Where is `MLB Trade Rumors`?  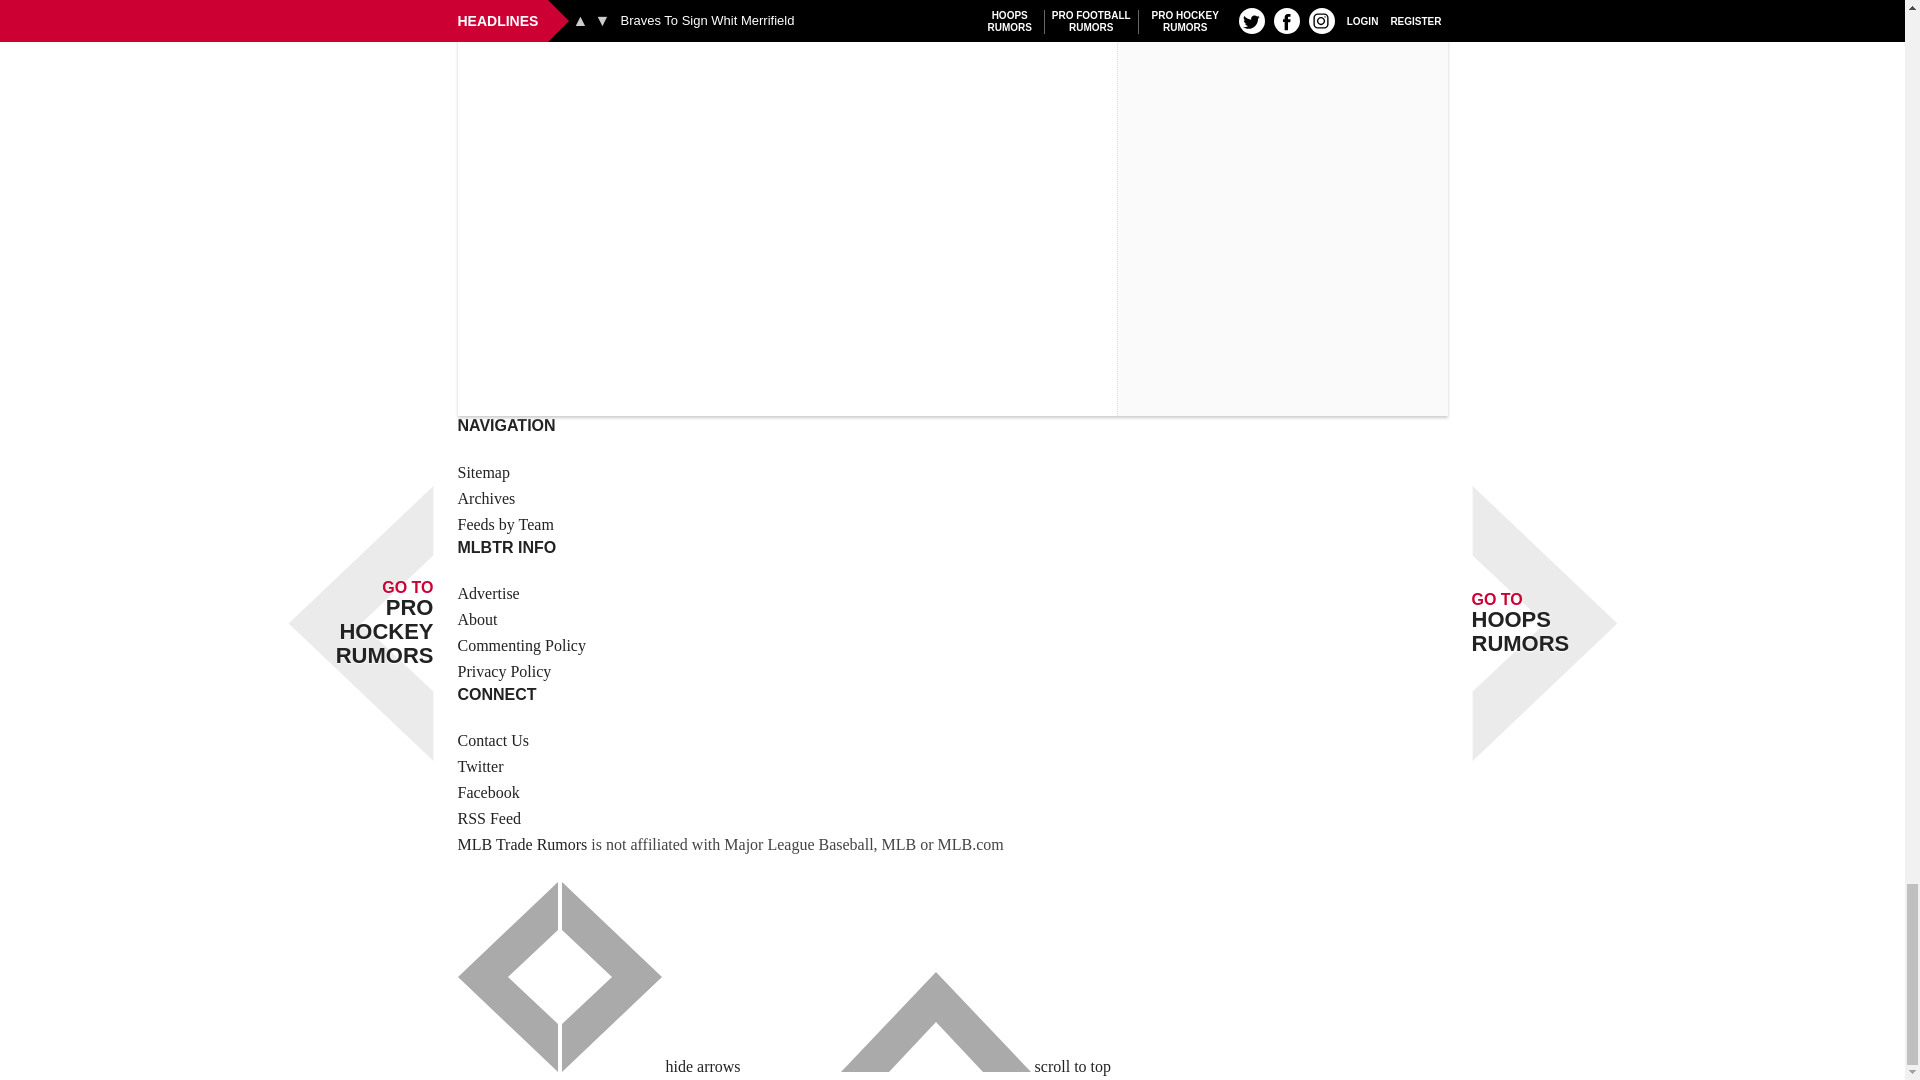
MLB Trade Rumors is located at coordinates (522, 844).